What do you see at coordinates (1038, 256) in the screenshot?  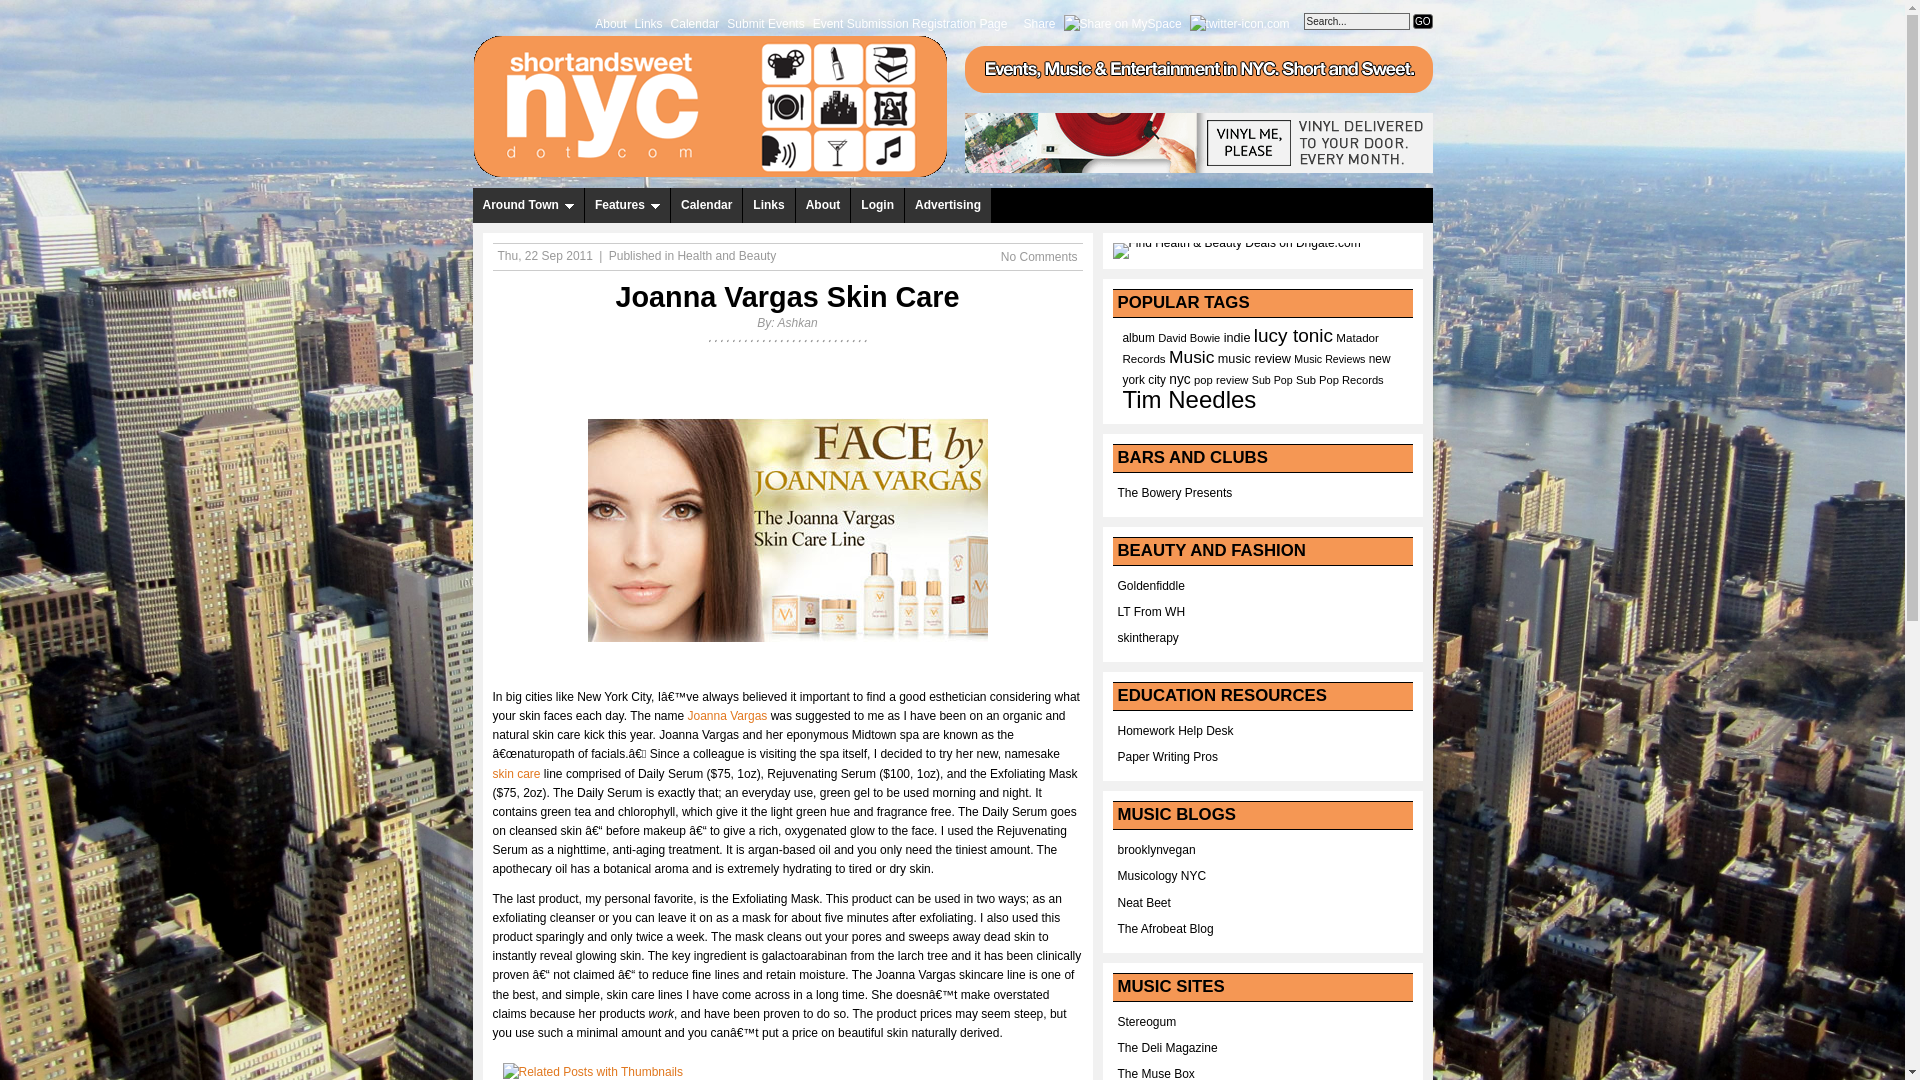 I see `Comment on Joanna Vargas Skin Care` at bounding box center [1038, 256].